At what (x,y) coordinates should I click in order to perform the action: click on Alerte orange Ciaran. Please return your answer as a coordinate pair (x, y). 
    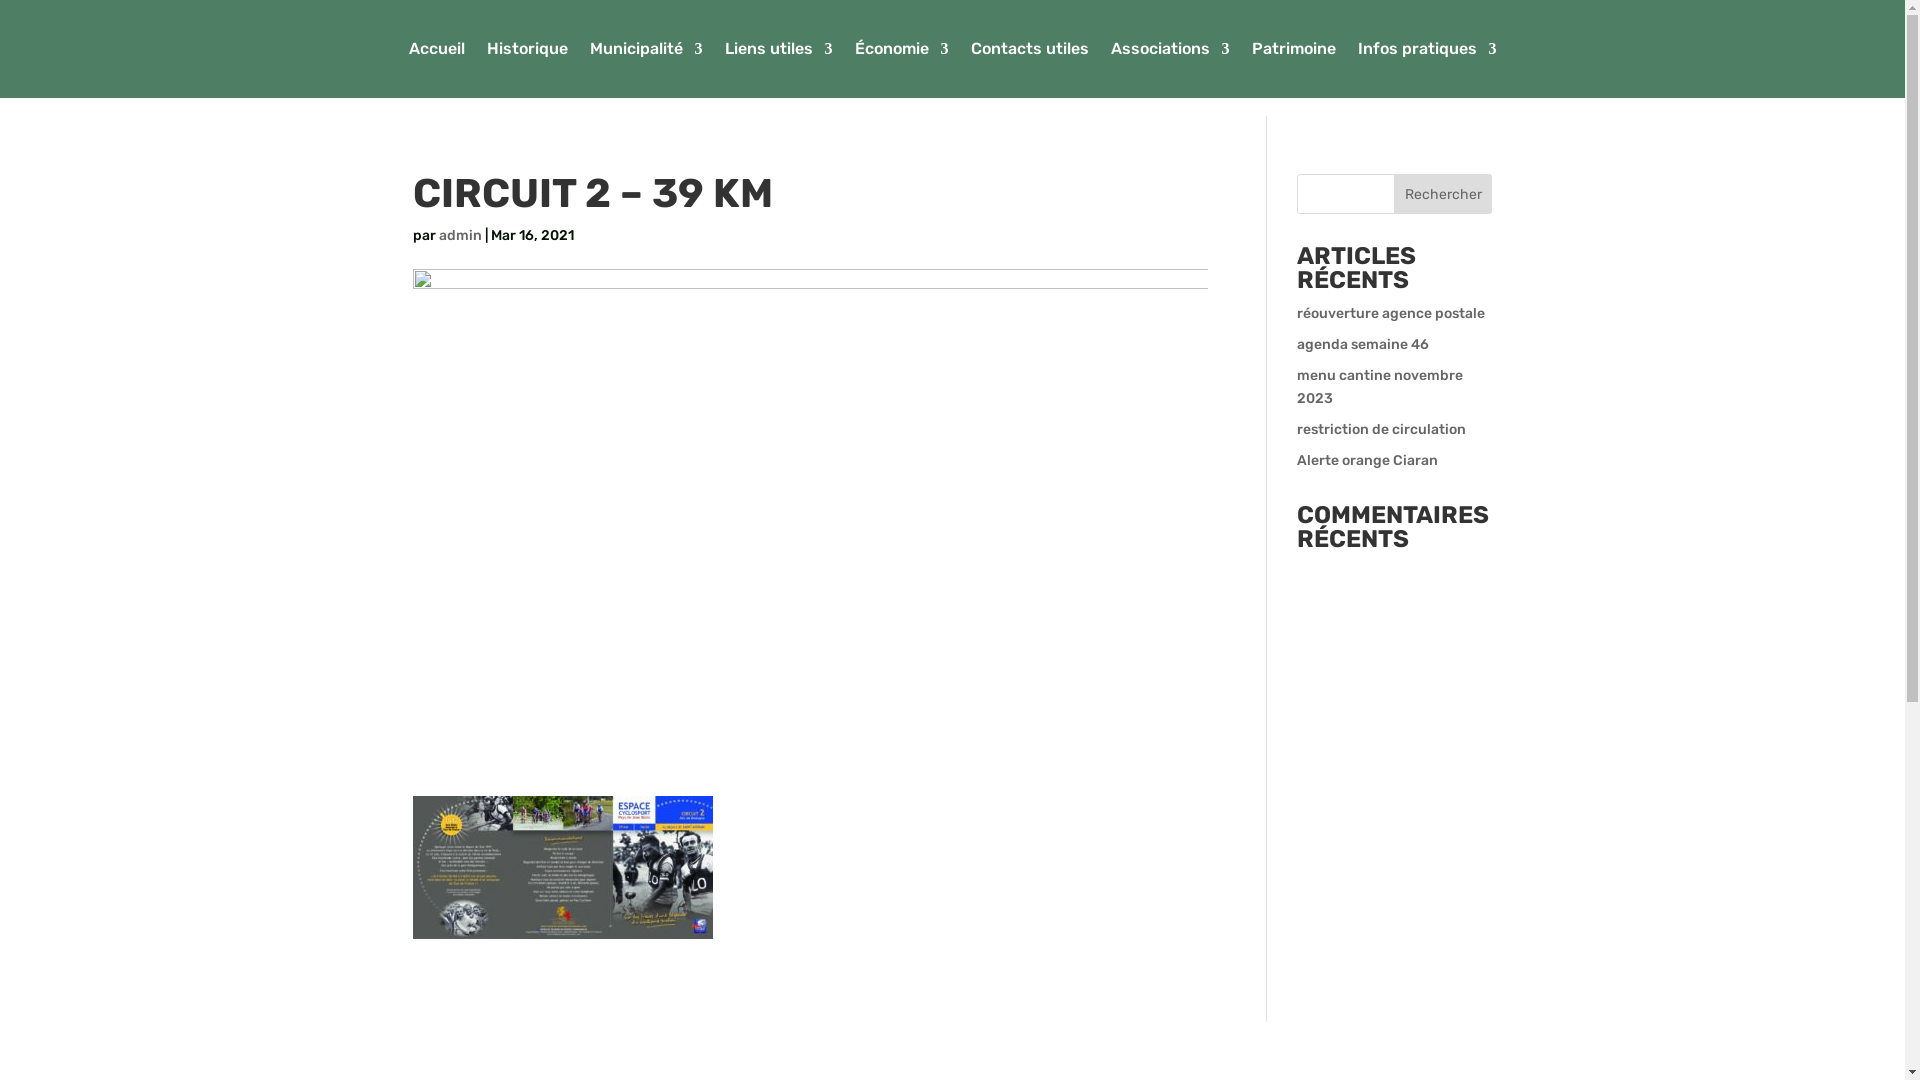
    Looking at the image, I should click on (1368, 460).